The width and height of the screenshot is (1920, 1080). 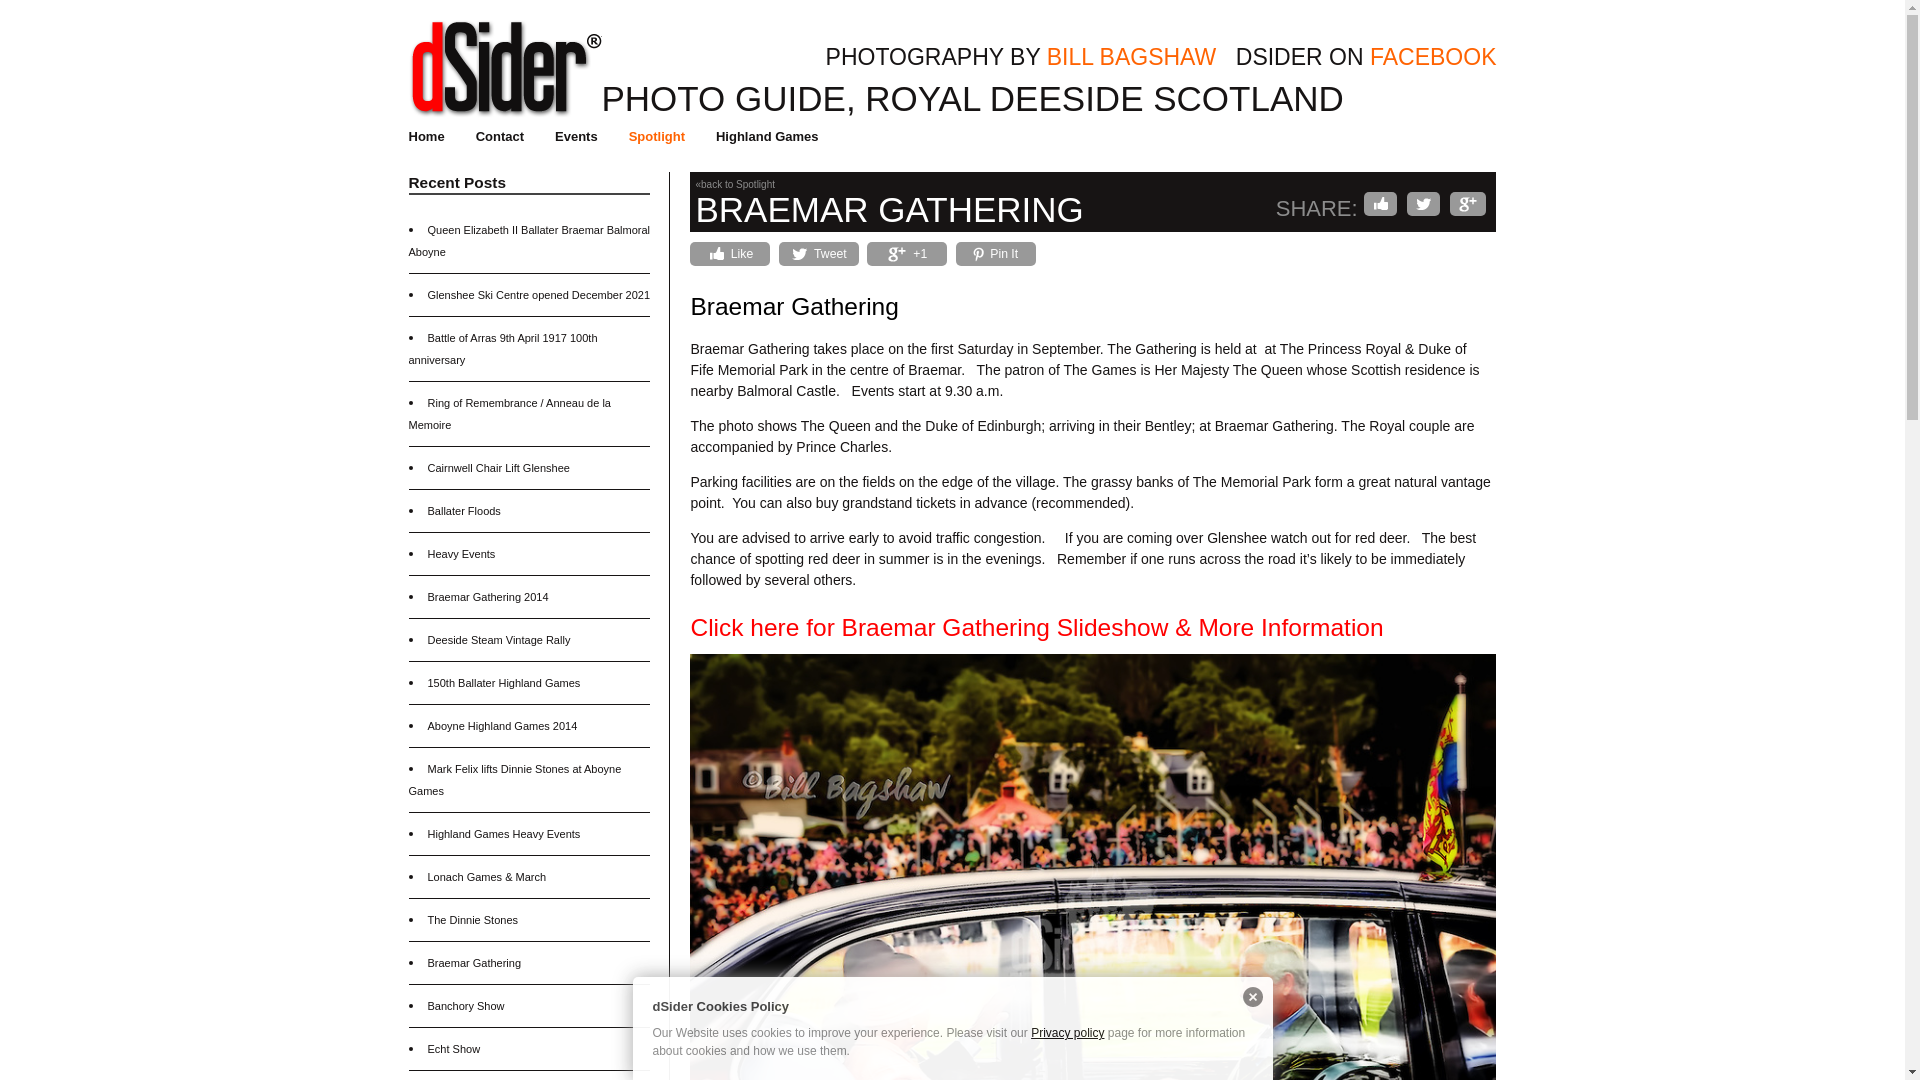 I want to click on Share on Google Plus, so click(x=1468, y=204).